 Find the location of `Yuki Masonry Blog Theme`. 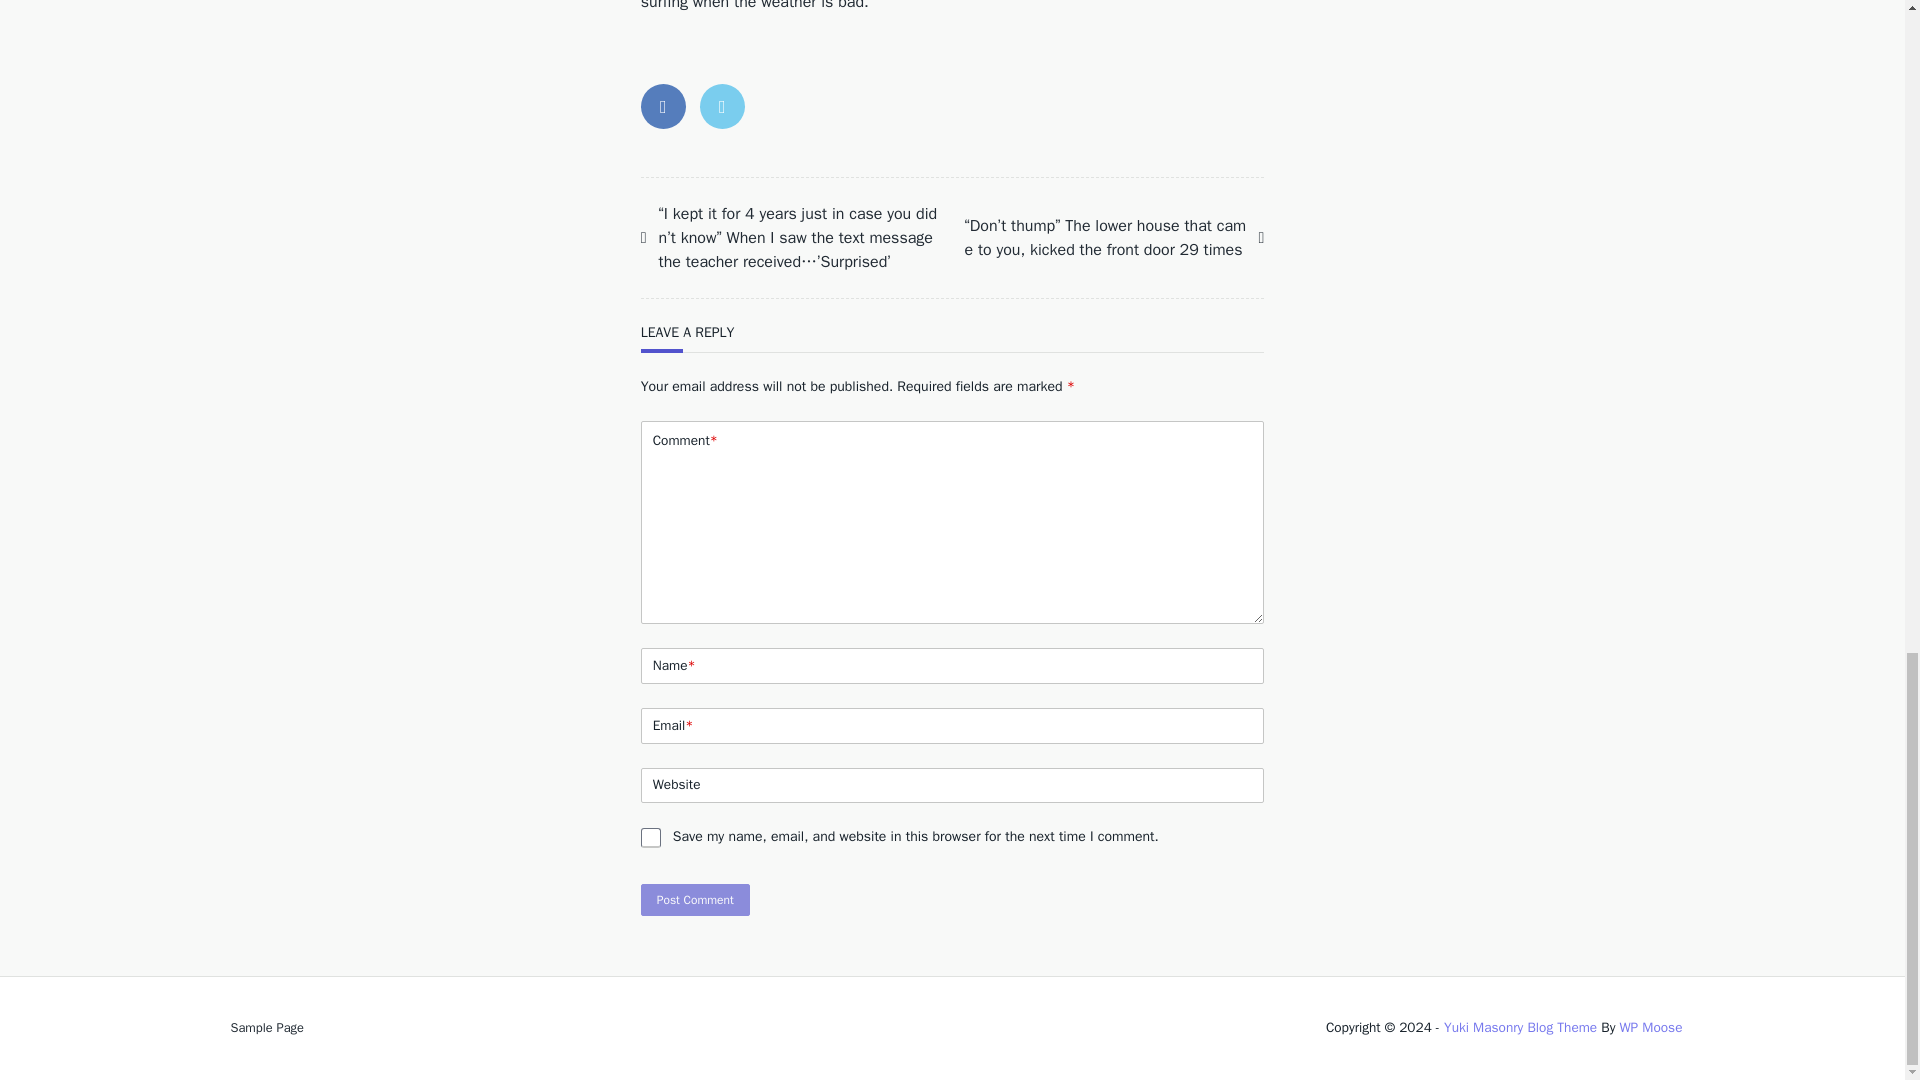

Yuki Masonry Blog Theme is located at coordinates (1520, 1027).